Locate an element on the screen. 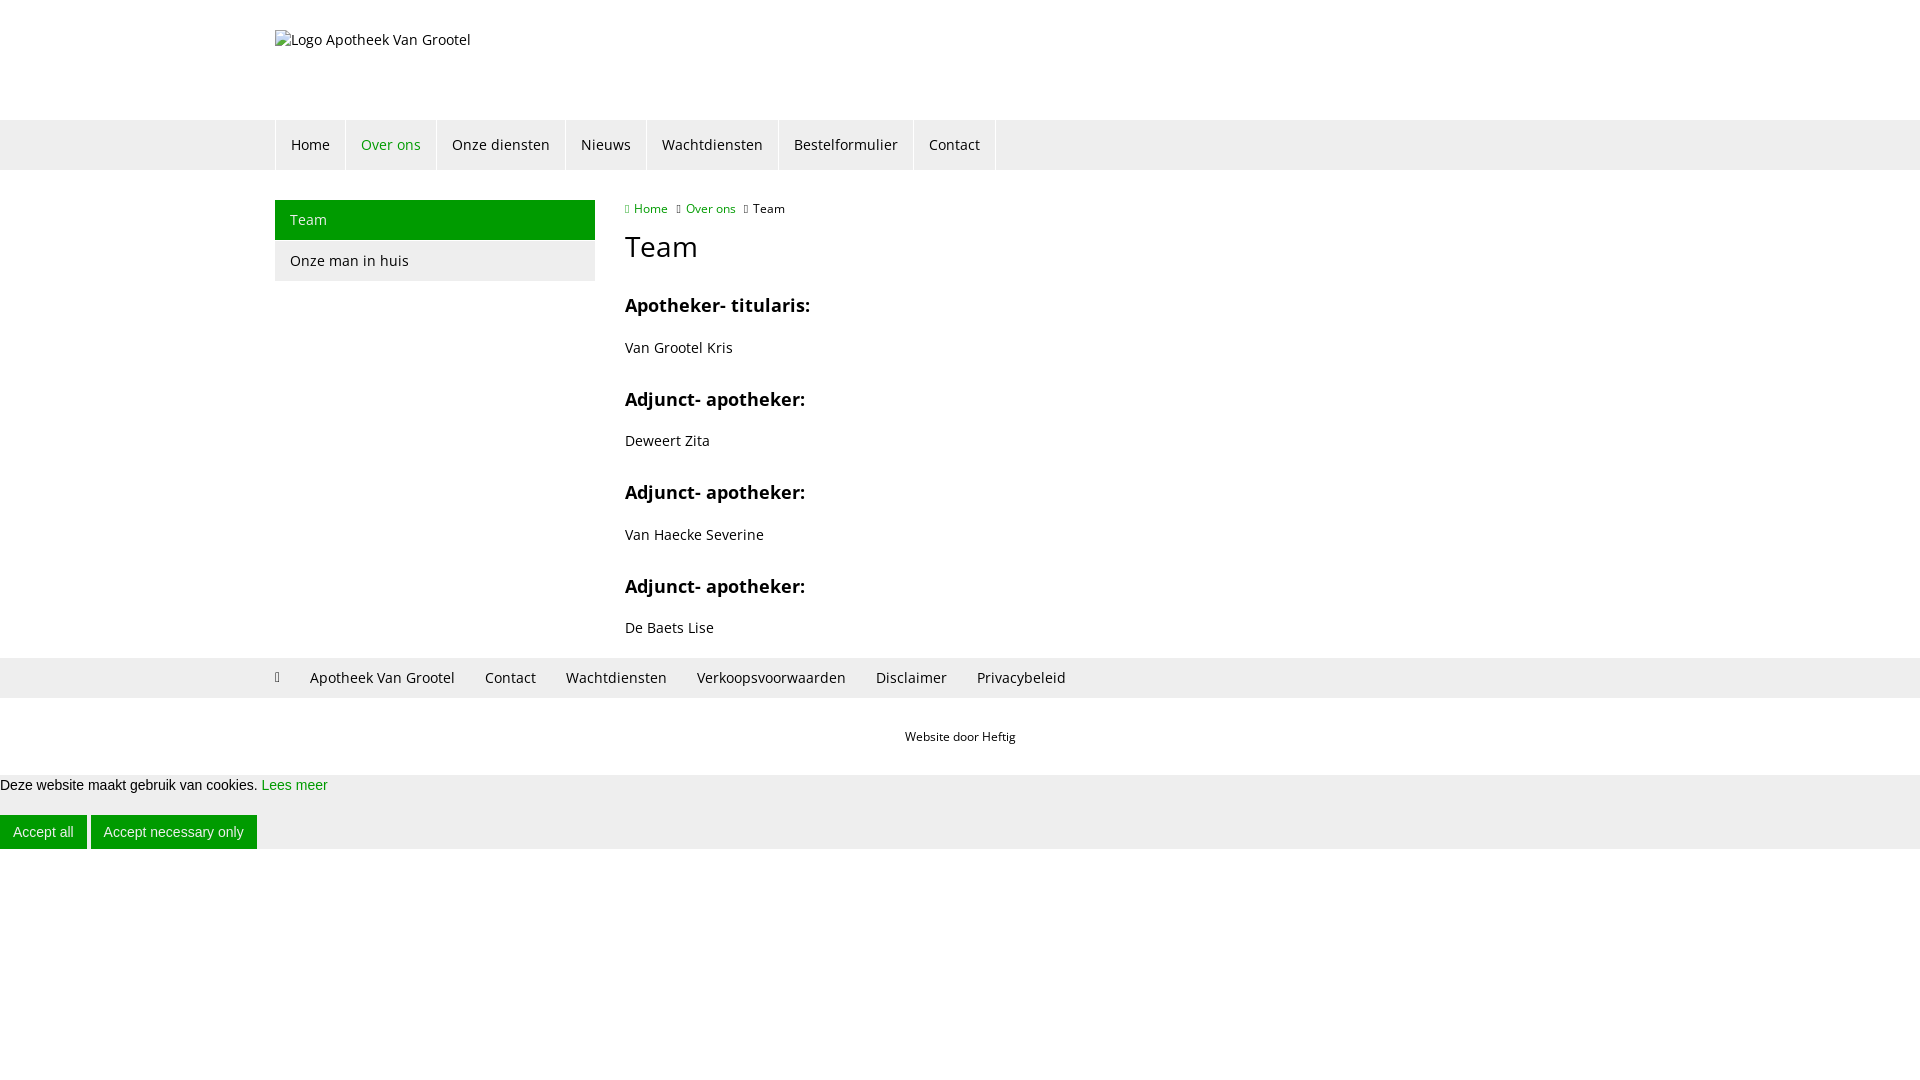  Team is located at coordinates (435, 220).